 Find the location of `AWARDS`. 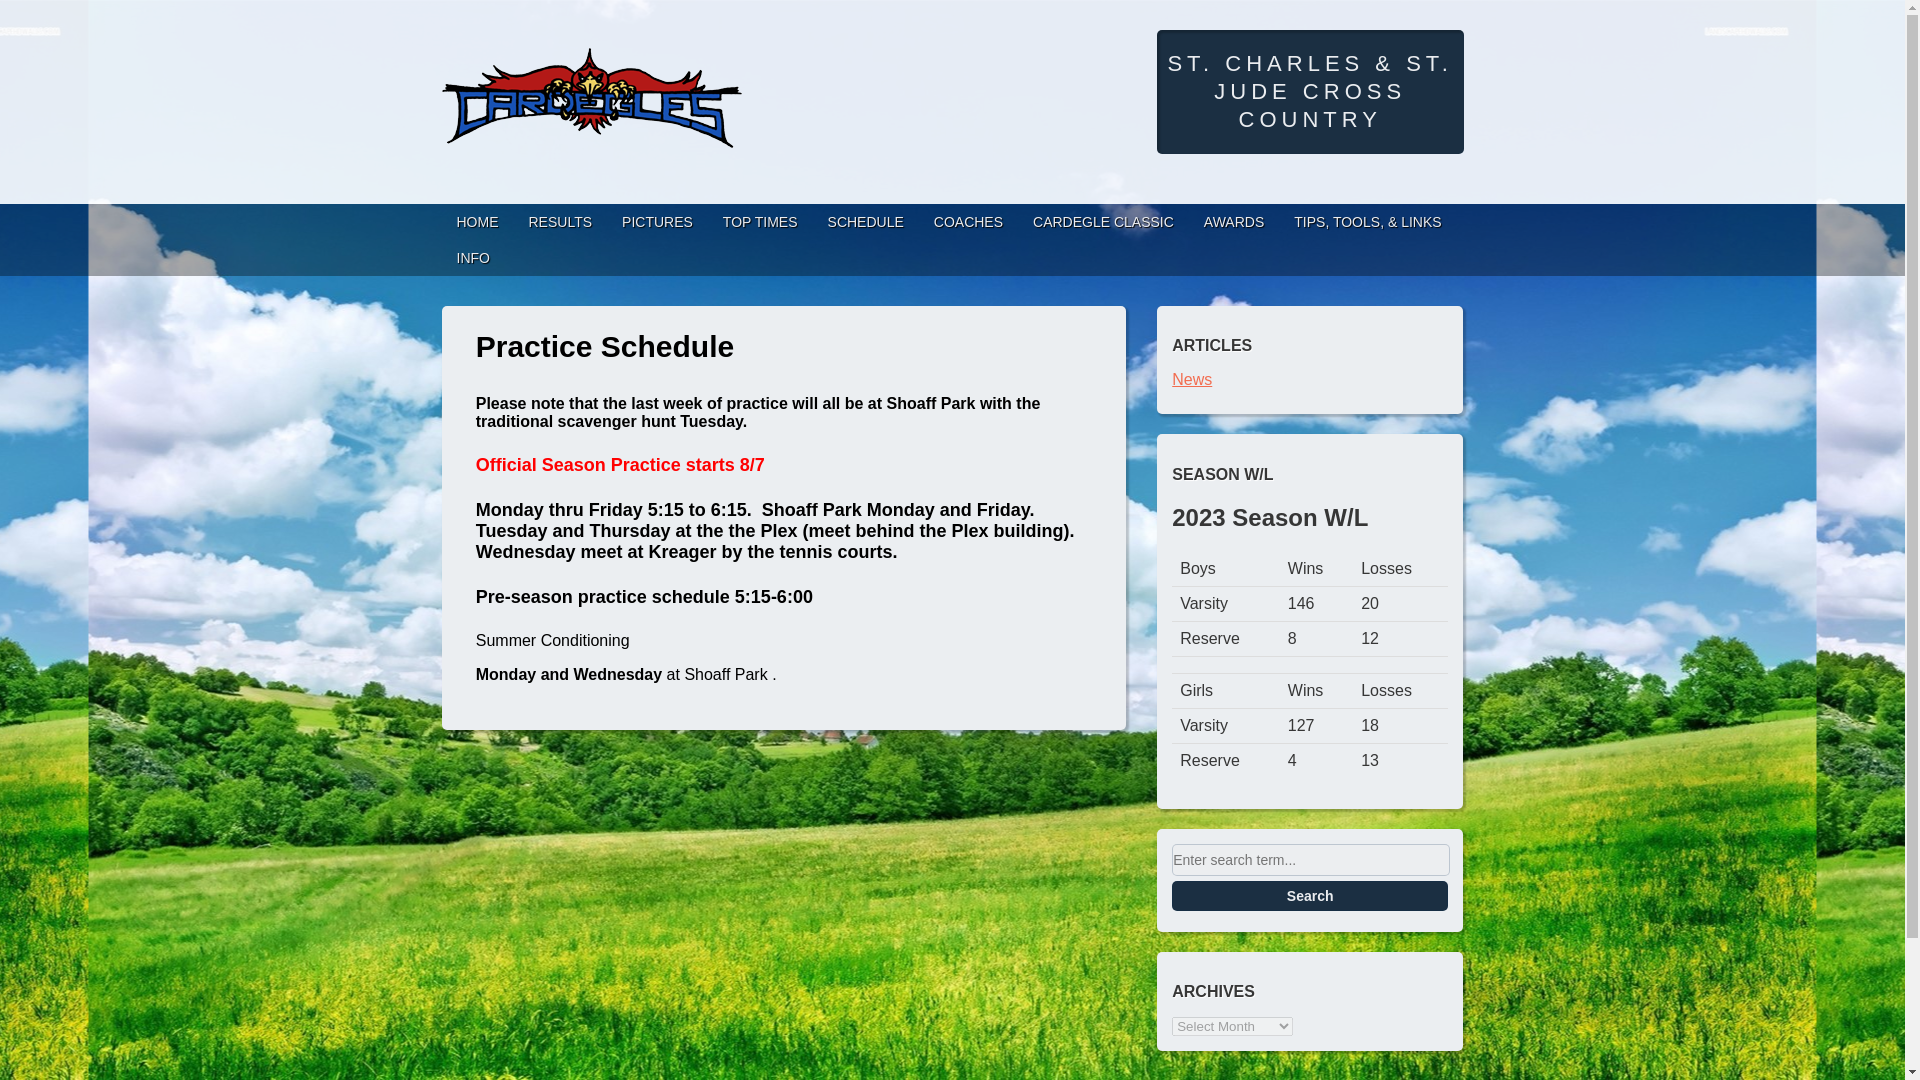

AWARDS is located at coordinates (1233, 222).